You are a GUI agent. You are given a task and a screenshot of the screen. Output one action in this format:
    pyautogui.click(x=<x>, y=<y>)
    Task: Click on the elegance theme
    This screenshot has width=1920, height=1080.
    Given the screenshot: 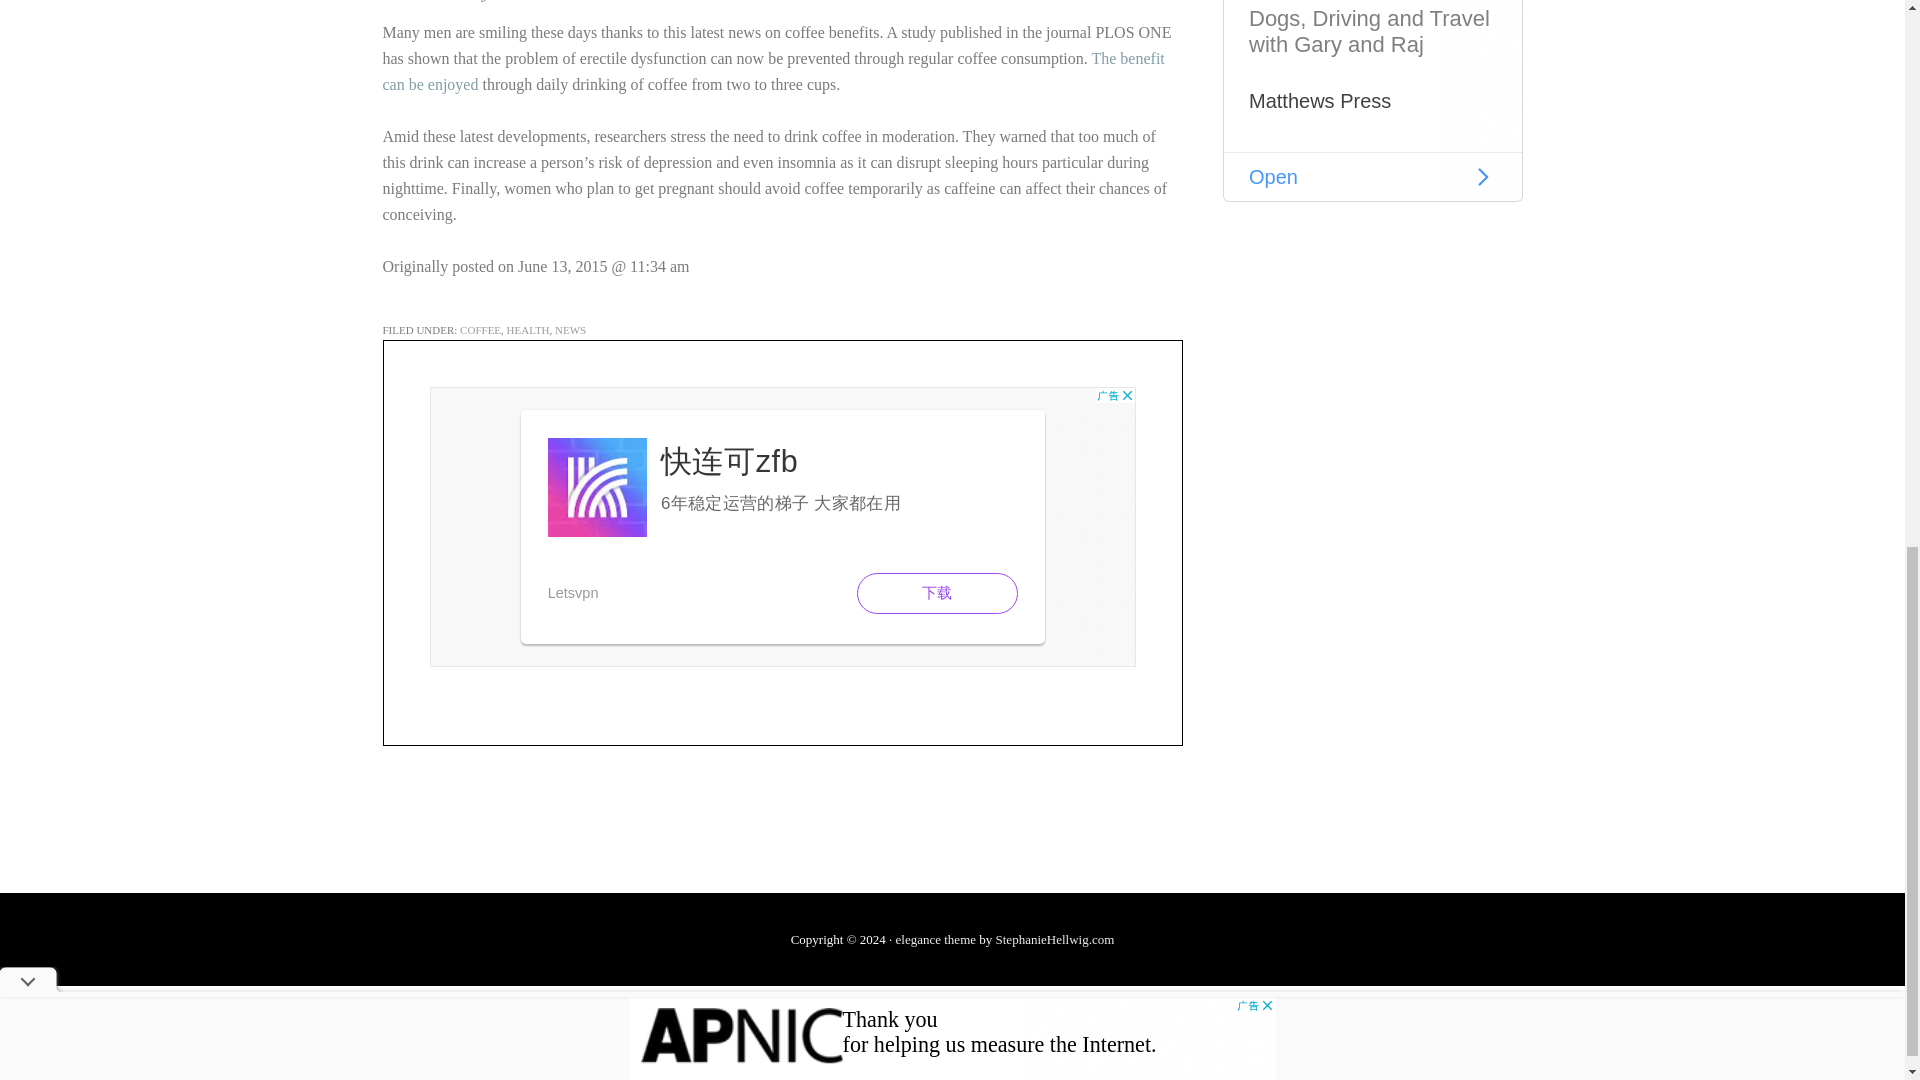 What is the action you would take?
    pyautogui.click(x=936, y=940)
    